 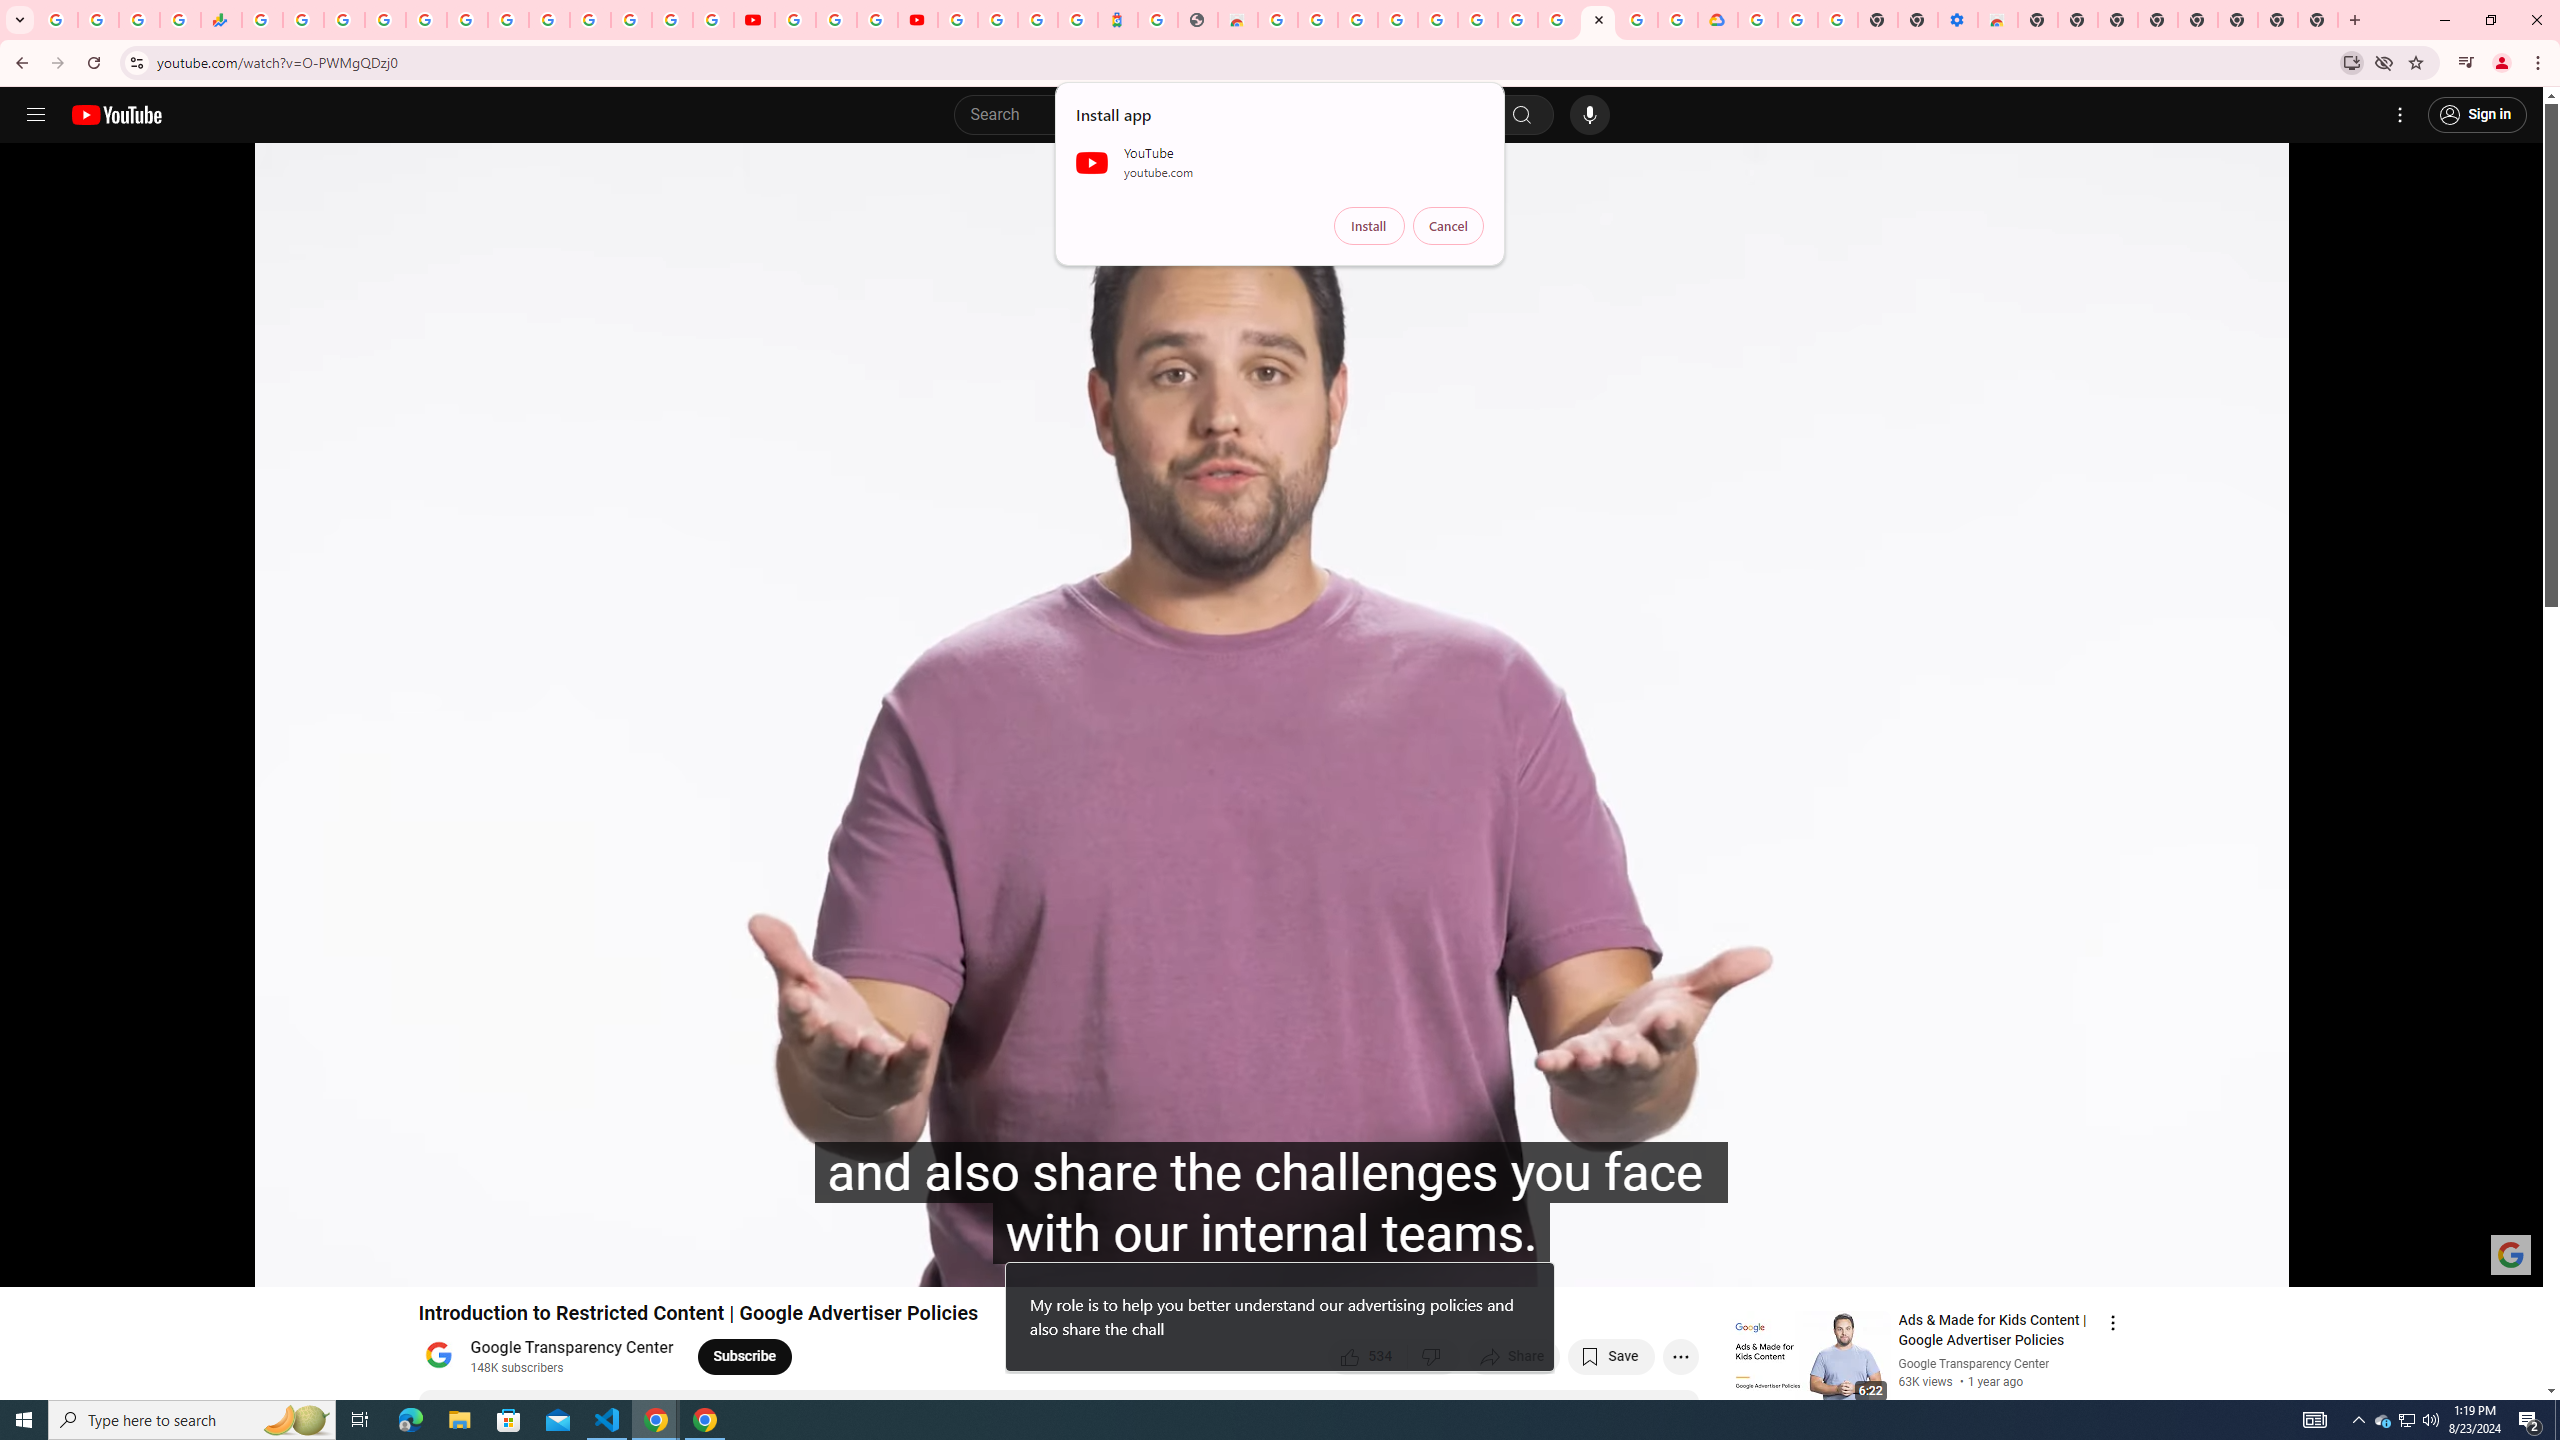 I want to click on Install, so click(x=1369, y=226).